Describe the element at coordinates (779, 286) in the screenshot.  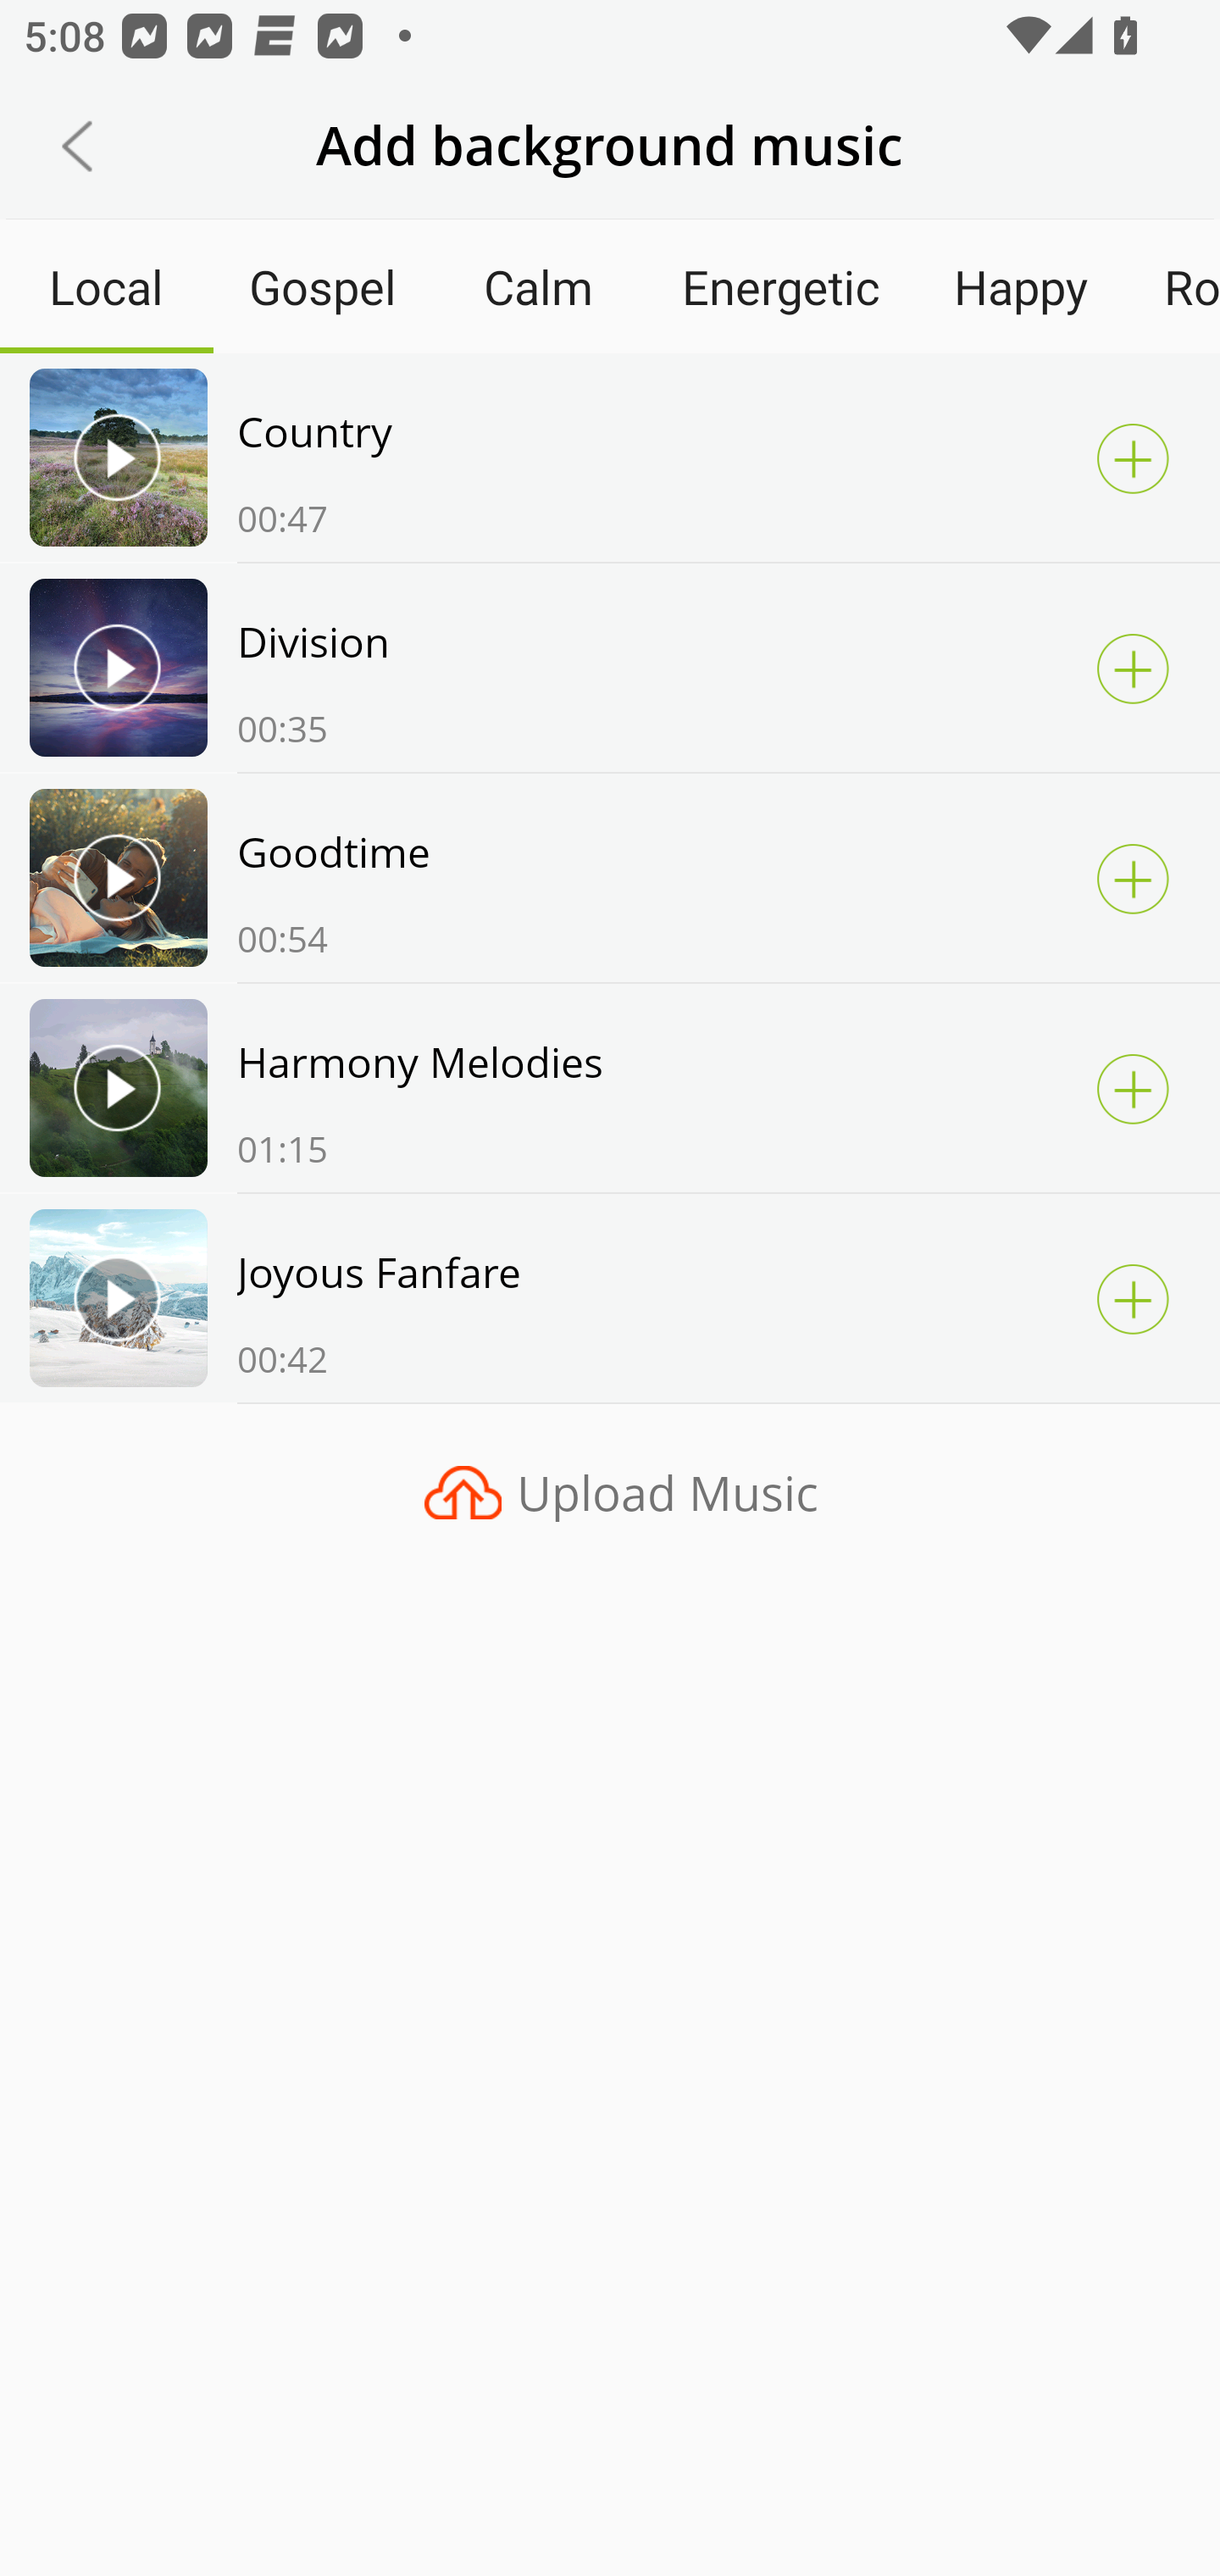
I see `Energetic` at that location.